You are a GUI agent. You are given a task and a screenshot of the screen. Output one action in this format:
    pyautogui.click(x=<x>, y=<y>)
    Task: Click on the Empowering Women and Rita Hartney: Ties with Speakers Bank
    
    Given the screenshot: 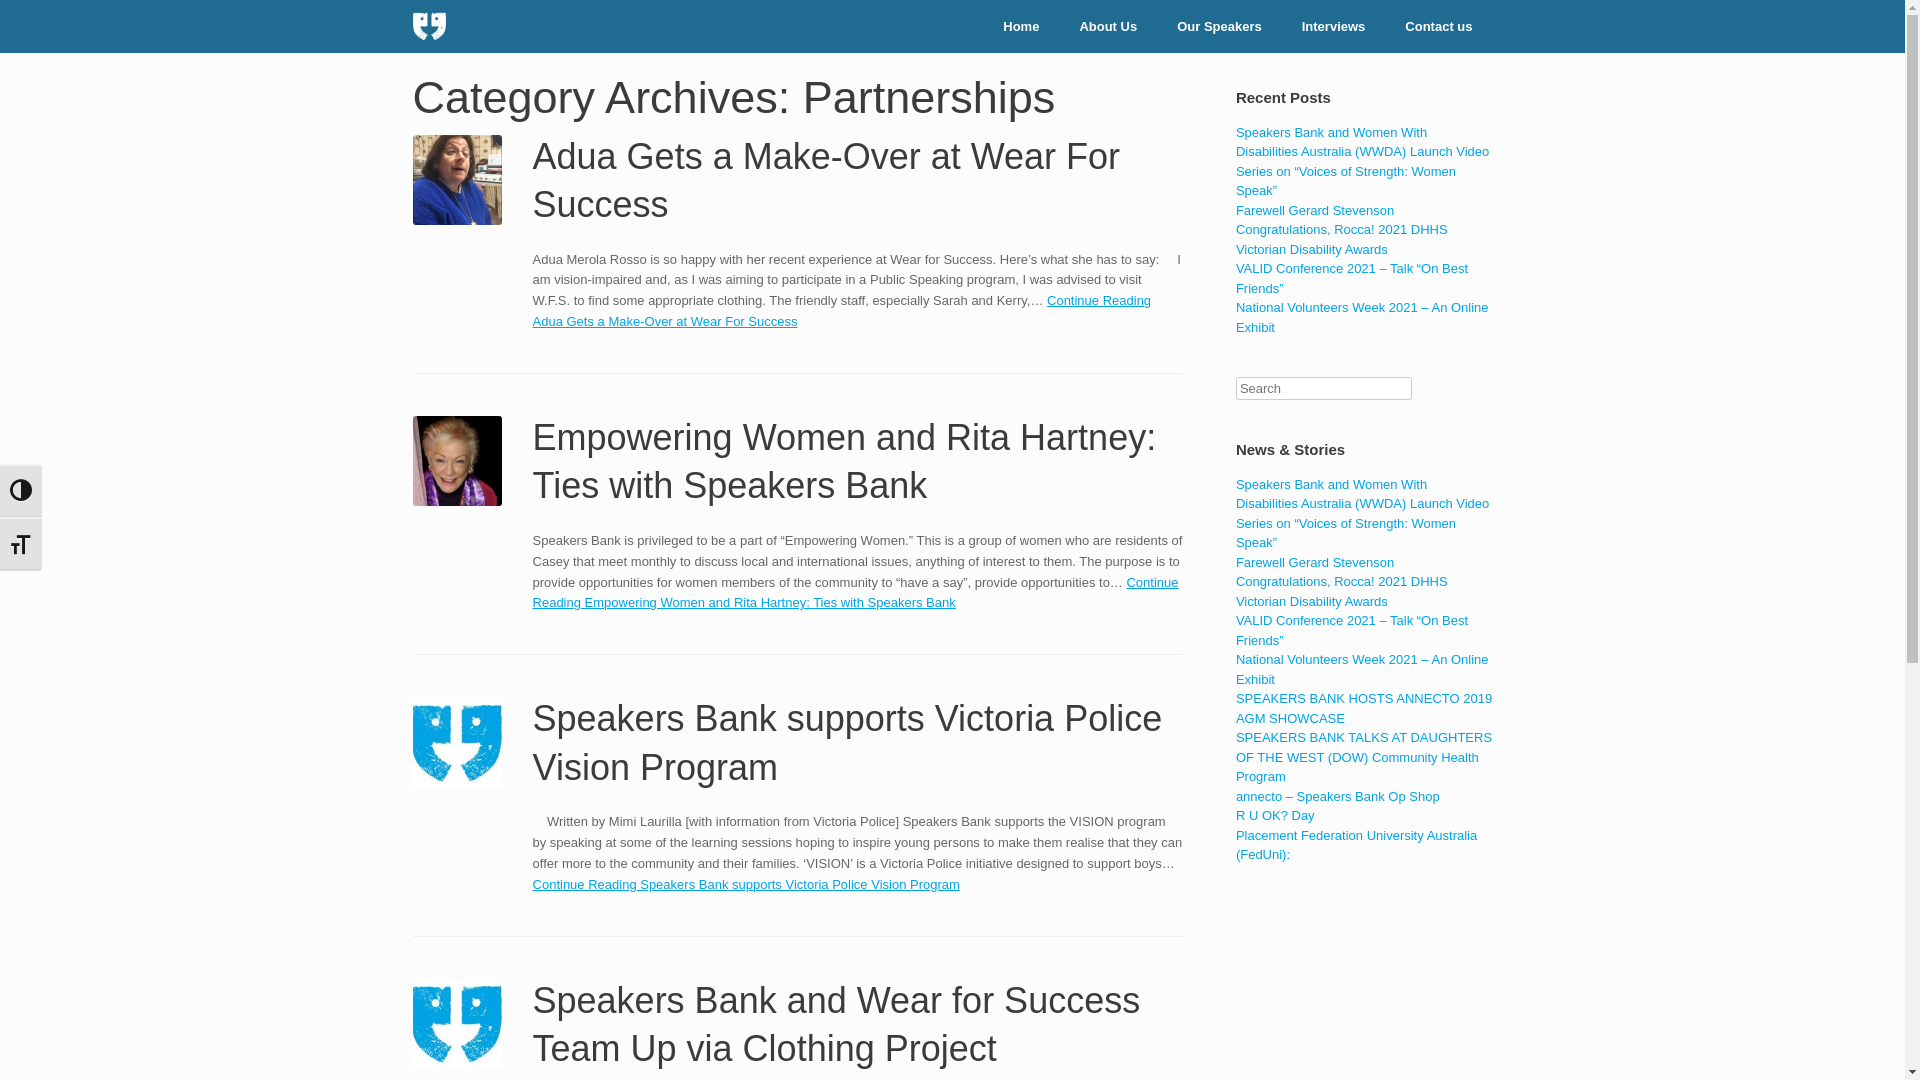 What is the action you would take?
    pyautogui.click(x=845, y=462)
    